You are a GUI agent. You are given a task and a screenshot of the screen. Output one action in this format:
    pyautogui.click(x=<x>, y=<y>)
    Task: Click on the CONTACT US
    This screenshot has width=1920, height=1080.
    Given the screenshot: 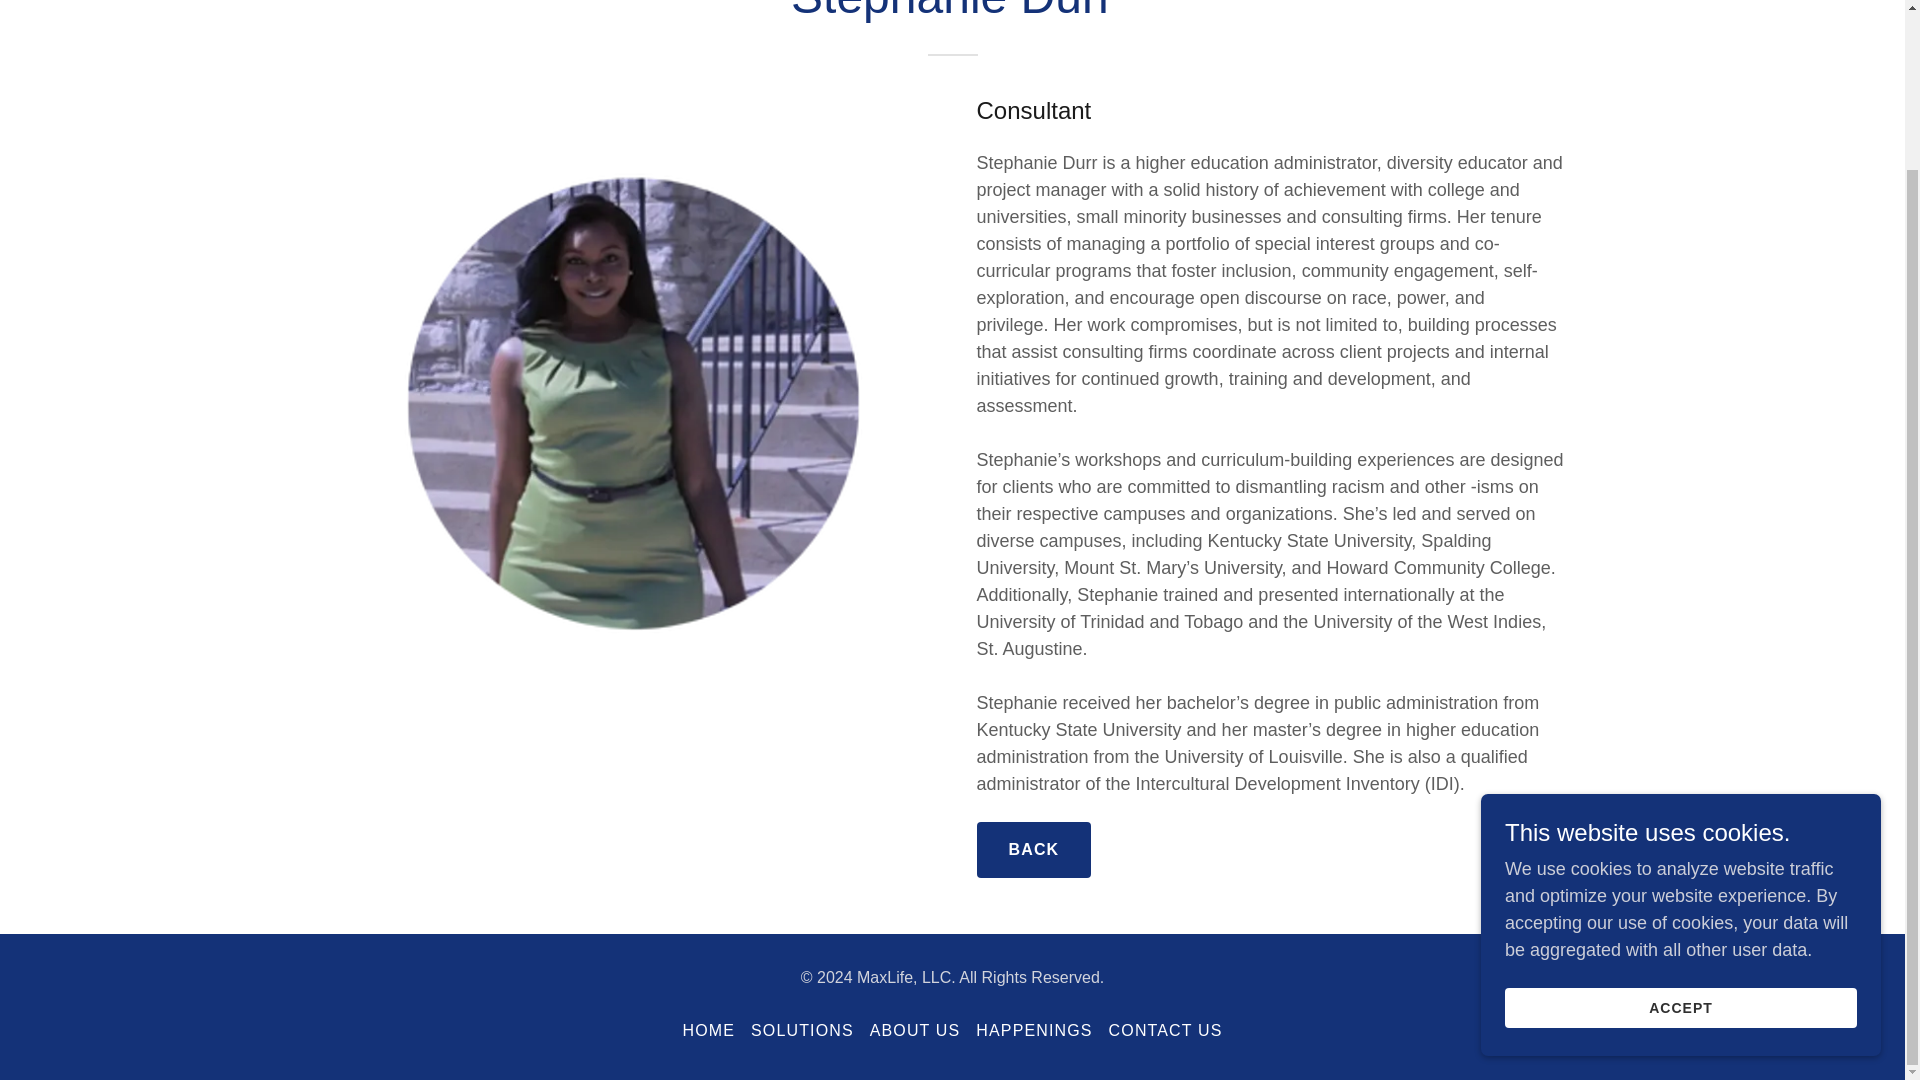 What is the action you would take?
    pyautogui.click(x=1165, y=1030)
    